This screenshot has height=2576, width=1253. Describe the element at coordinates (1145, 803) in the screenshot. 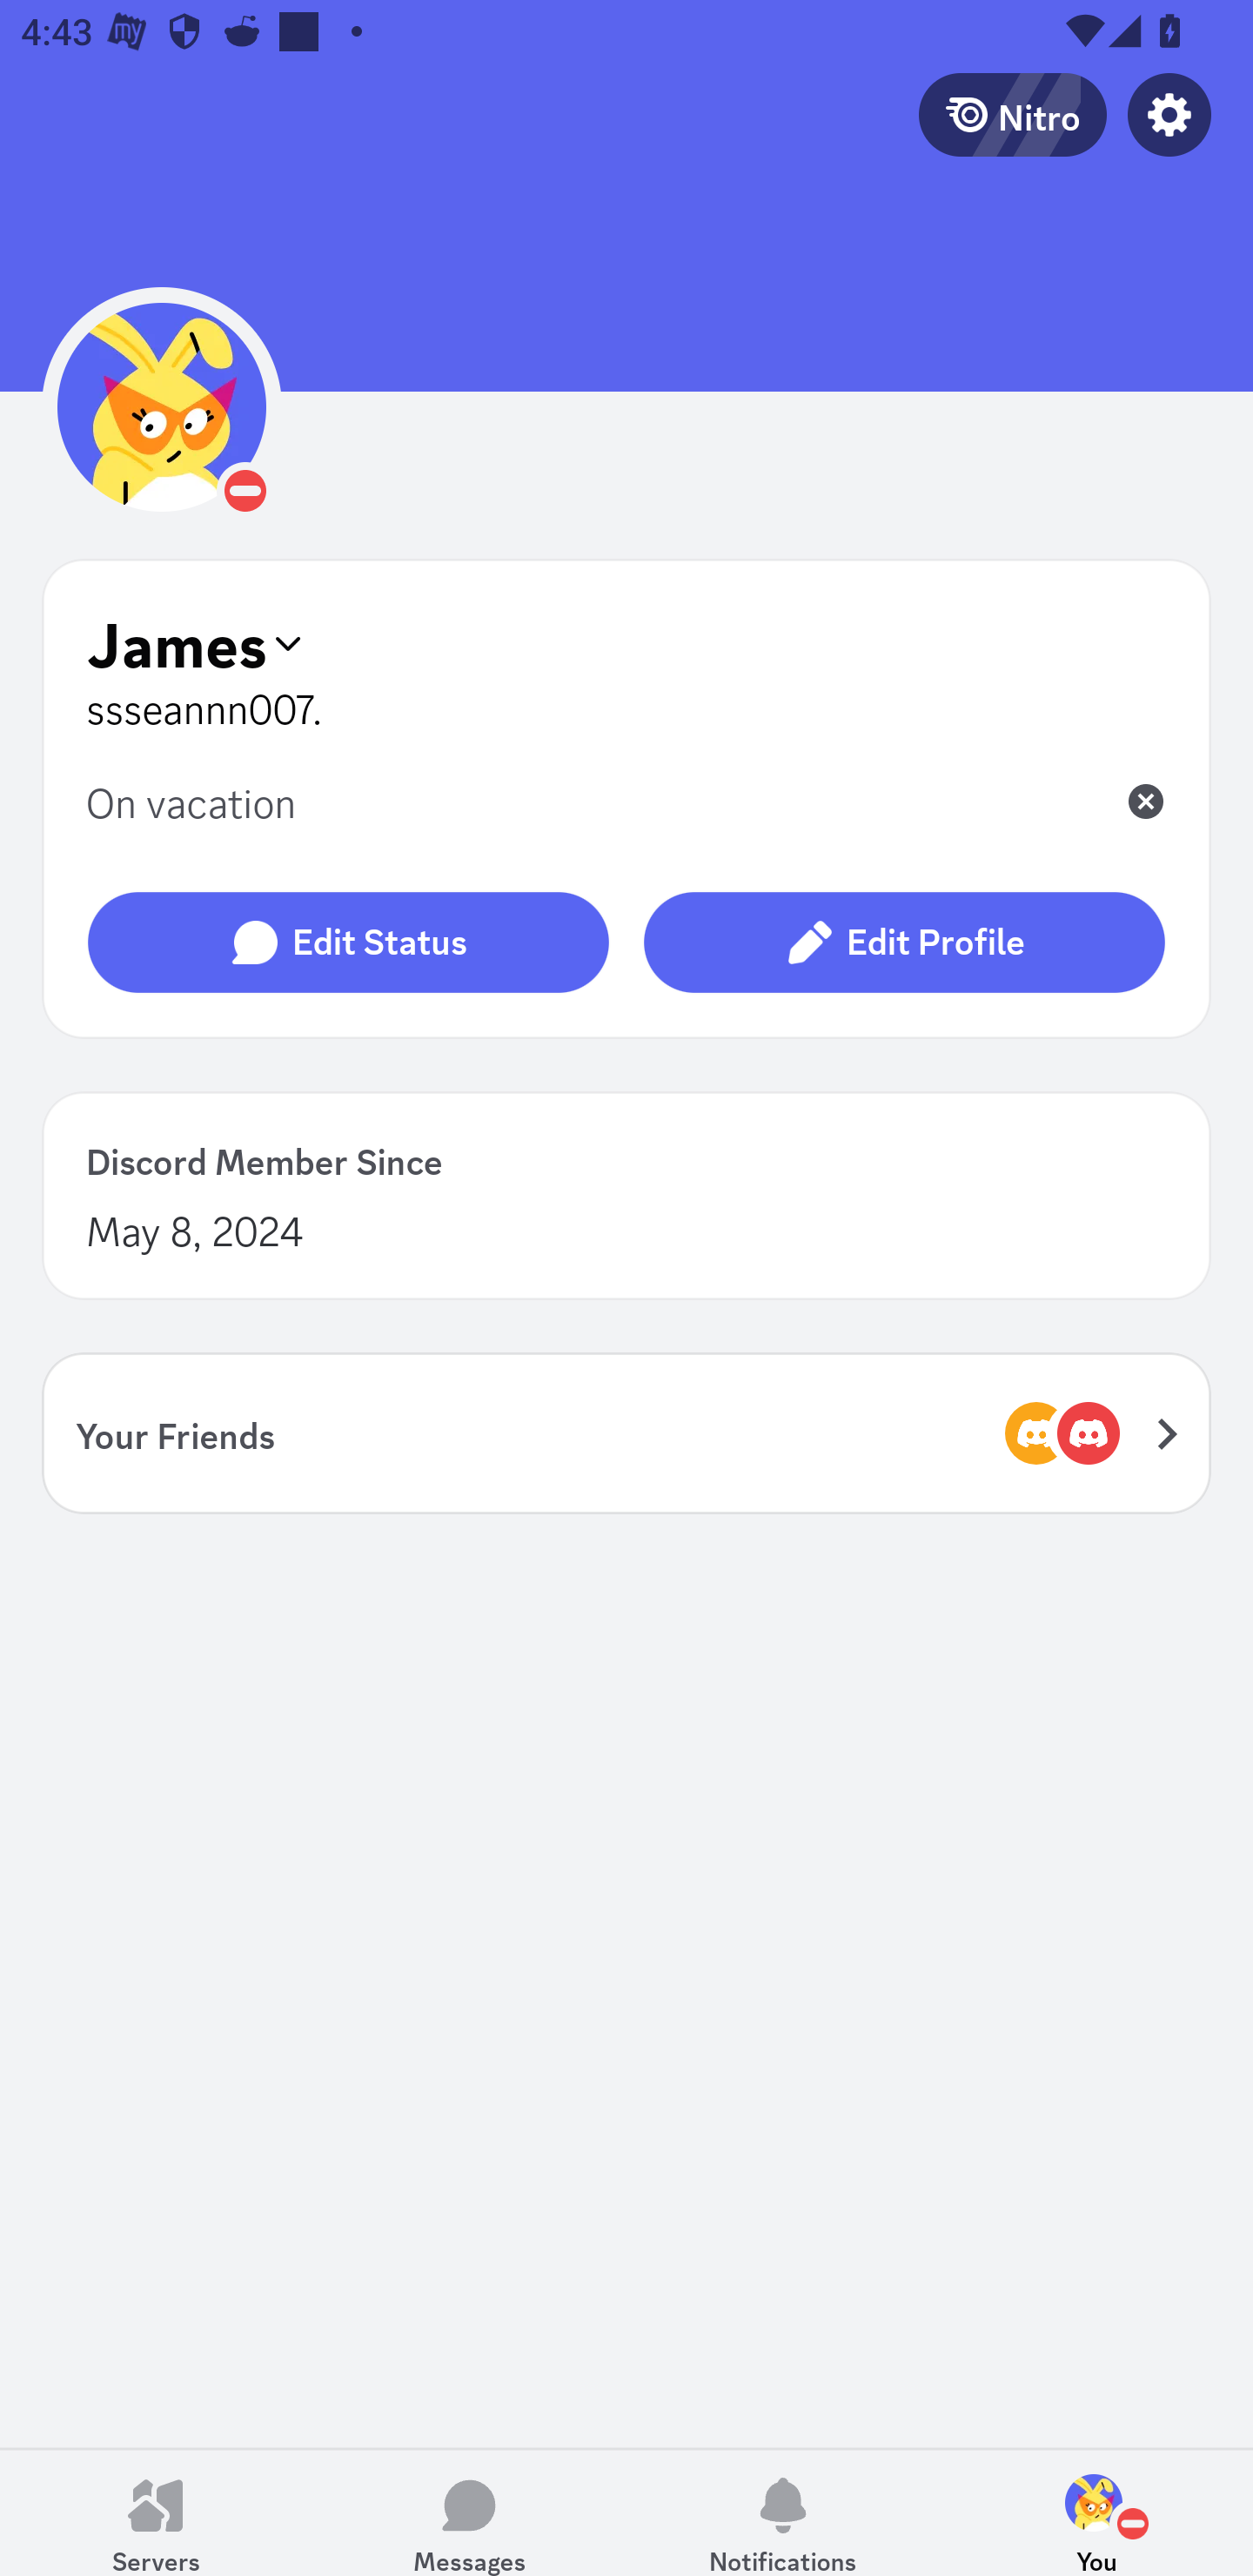

I see `Clear Status` at that location.